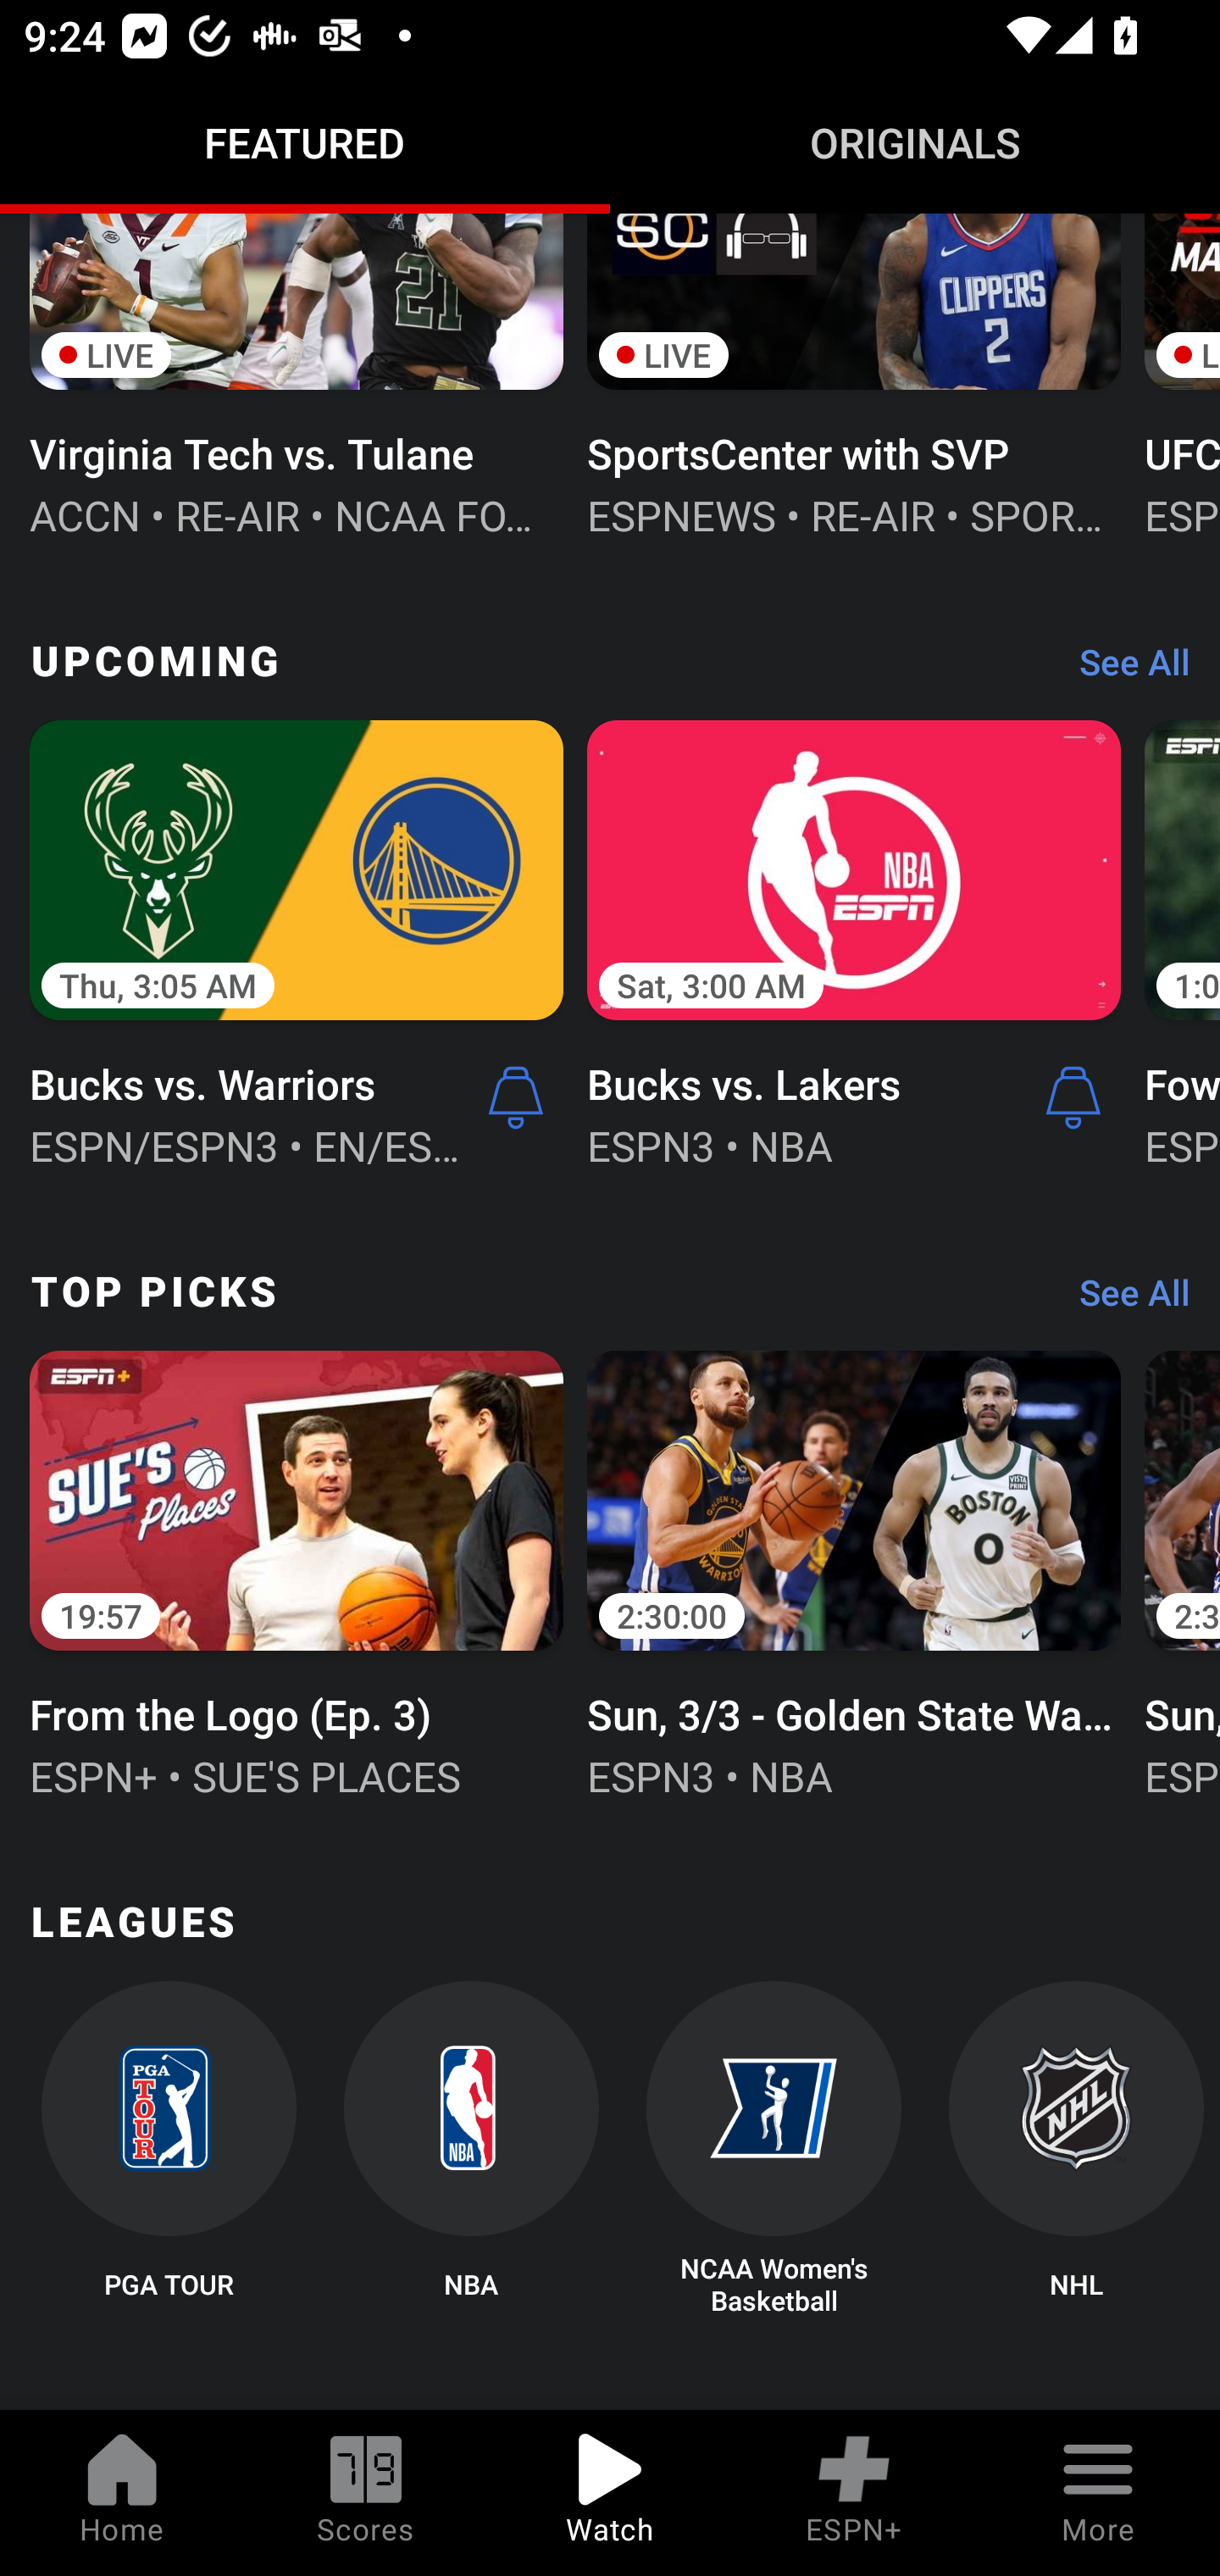 The width and height of the screenshot is (1220, 2576). I want to click on NCAA Women's Basketball, so click(774, 2149).